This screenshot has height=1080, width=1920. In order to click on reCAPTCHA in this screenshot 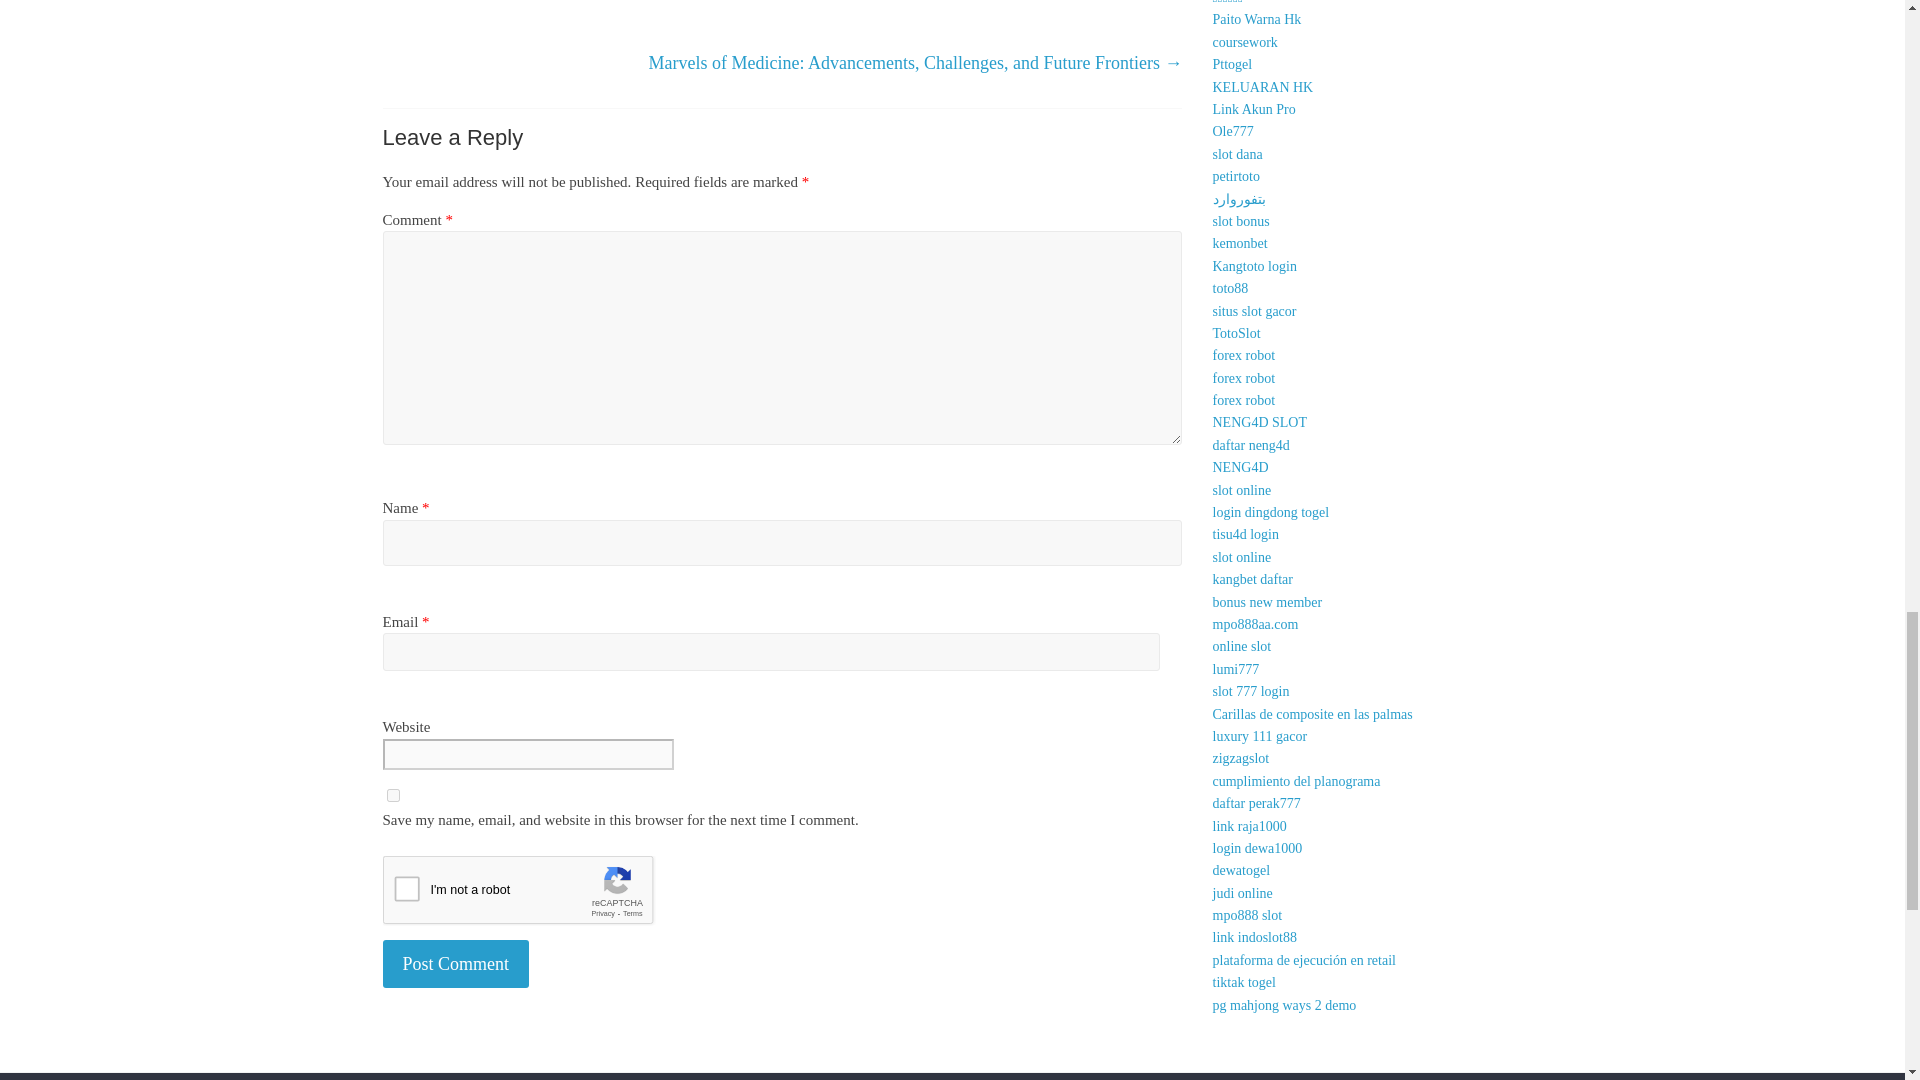, I will do `click(534, 895)`.